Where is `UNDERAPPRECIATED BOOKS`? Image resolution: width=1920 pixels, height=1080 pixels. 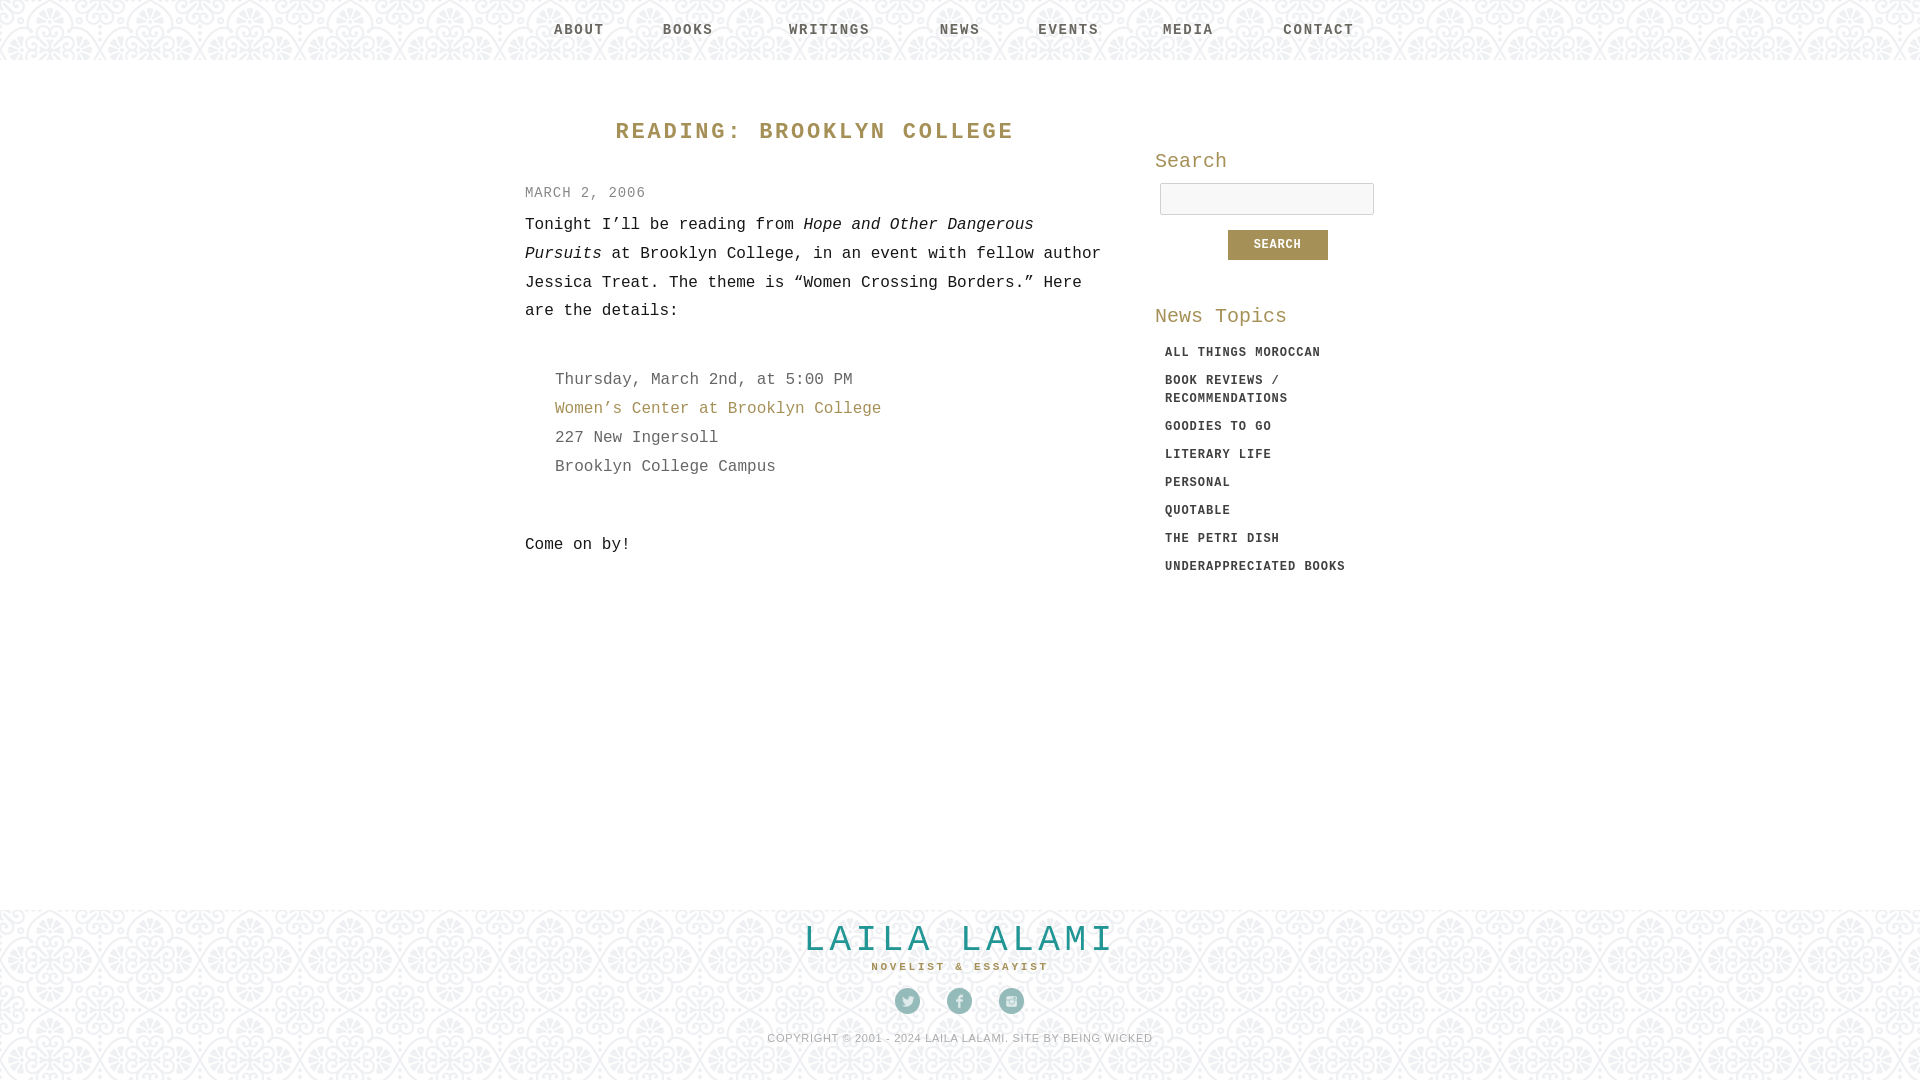
UNDERAPPRECIATED BOOKS is located at coordinates (1255, 566).